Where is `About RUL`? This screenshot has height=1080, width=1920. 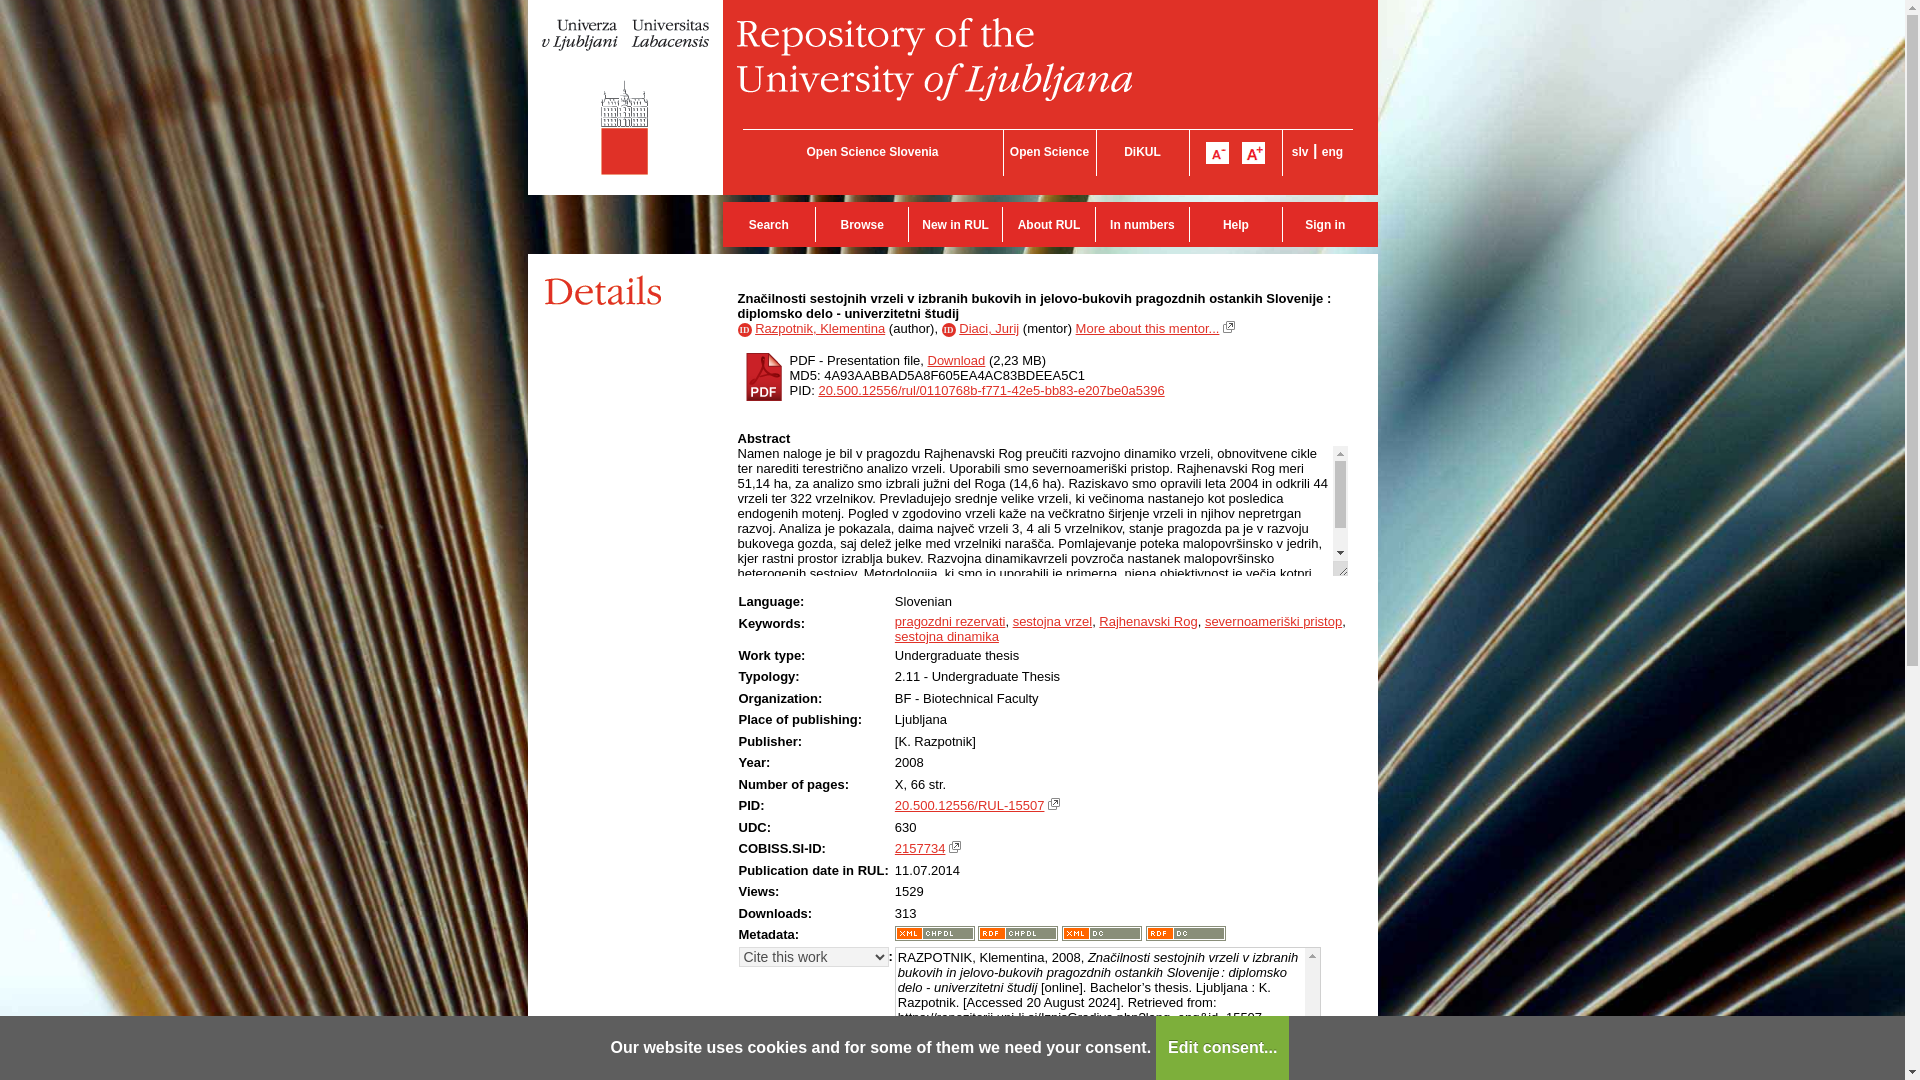
About RUL is located at coordinates (1048, 224).